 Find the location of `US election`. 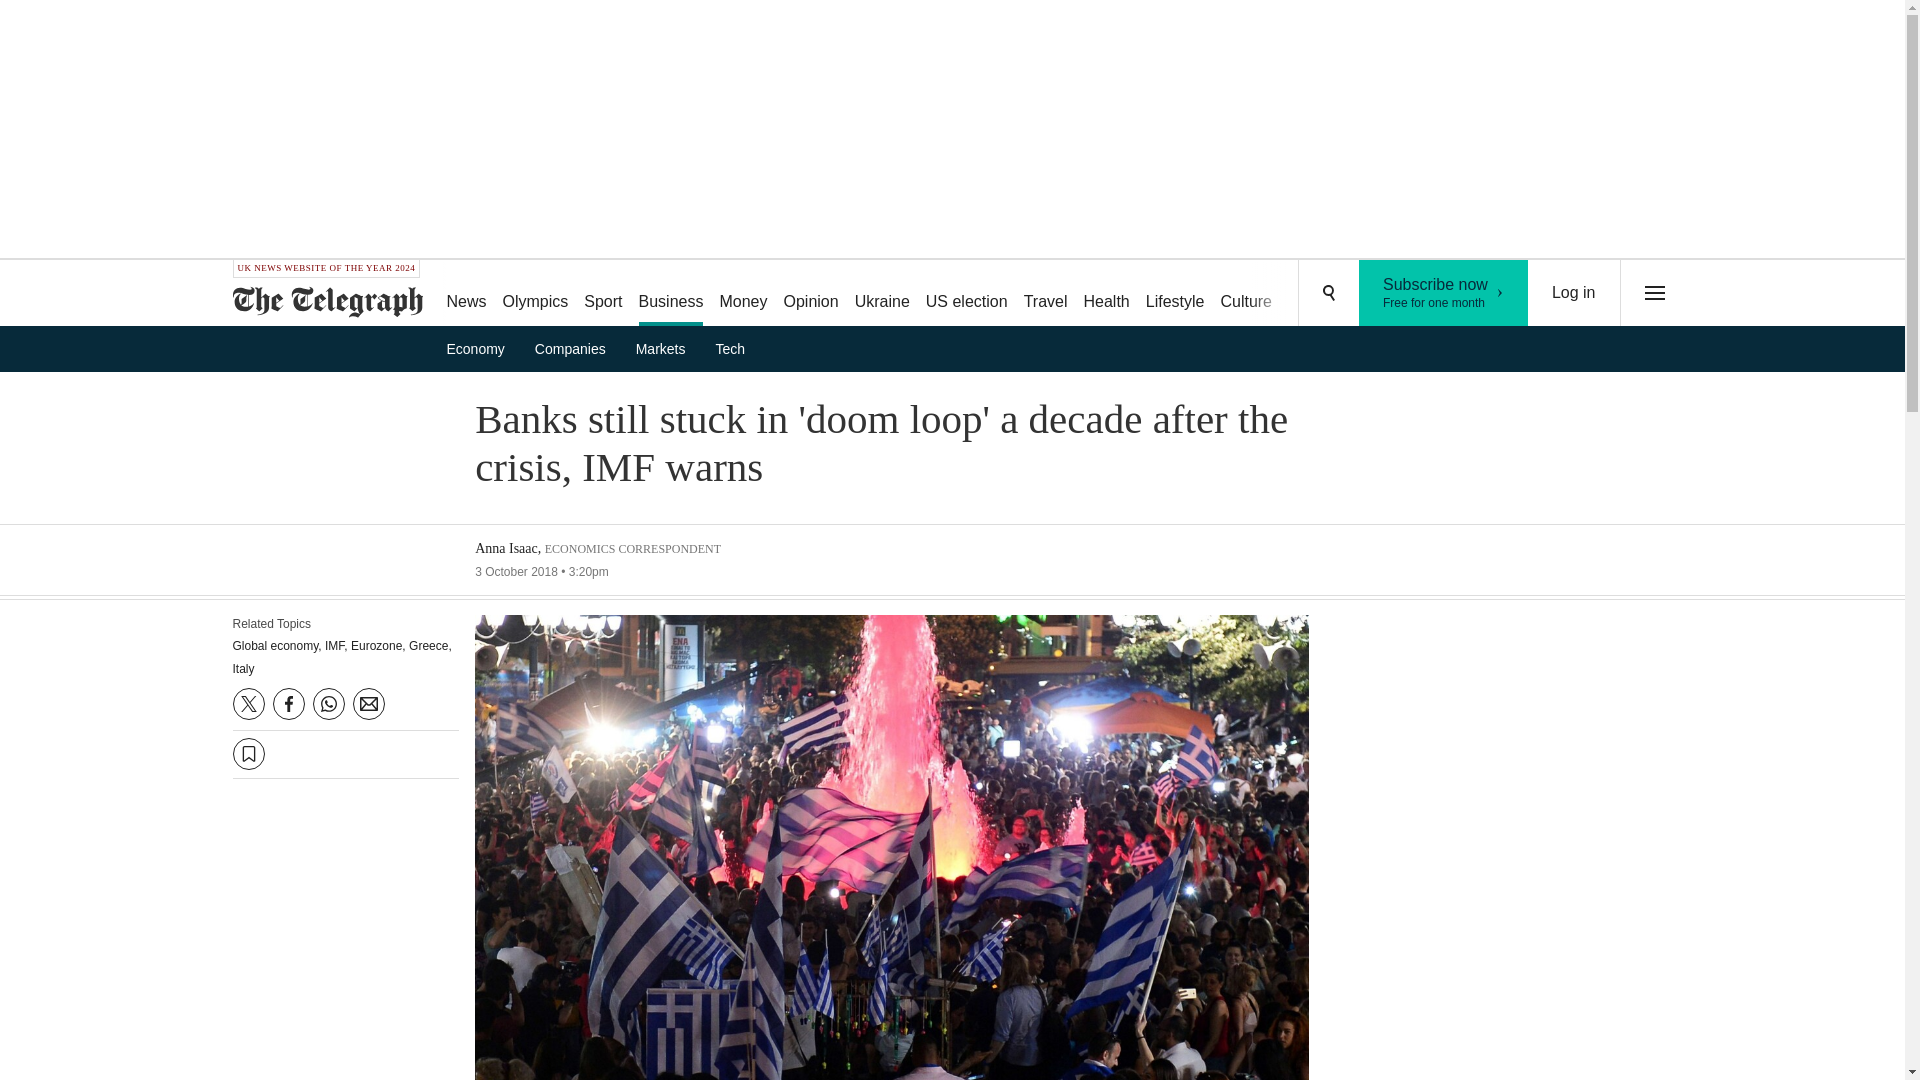

US election is located at coordinates (966, 294).